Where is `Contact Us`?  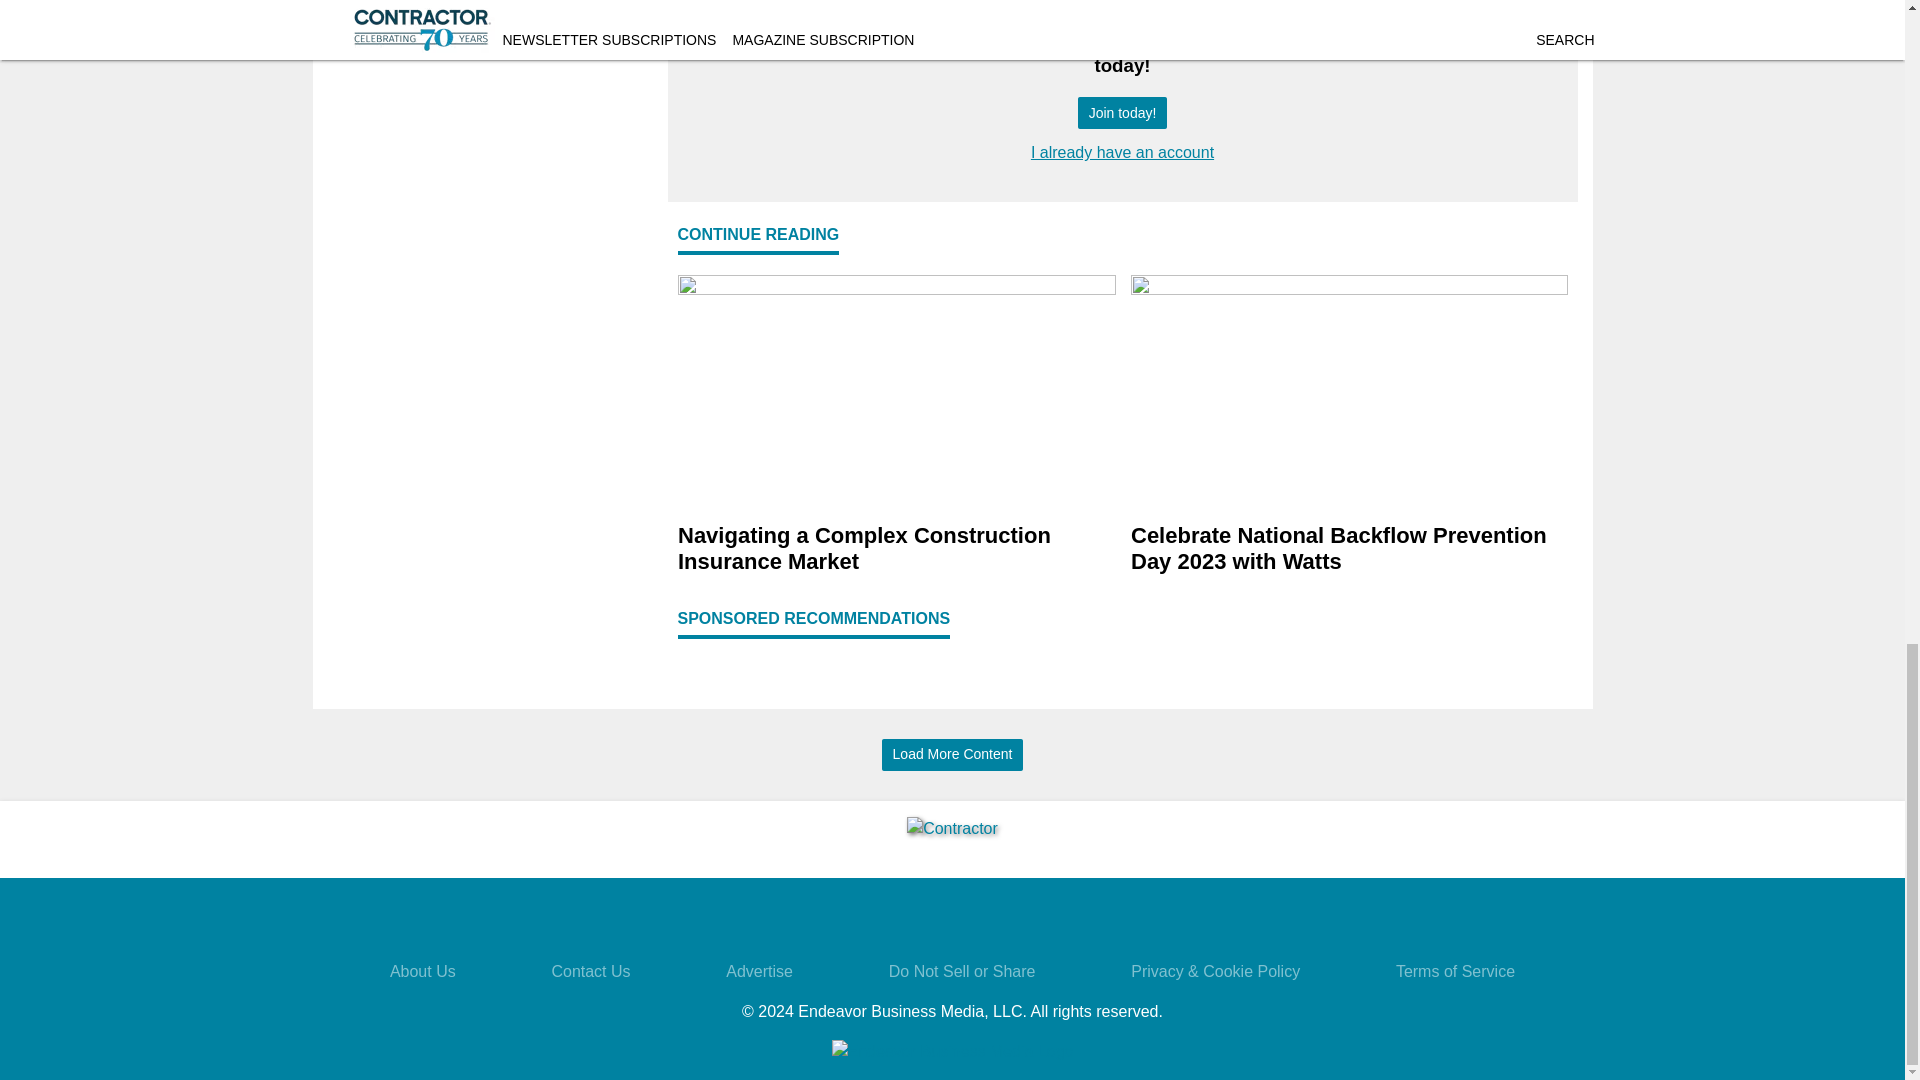
Contact Us is located at coordinates (590, 971).